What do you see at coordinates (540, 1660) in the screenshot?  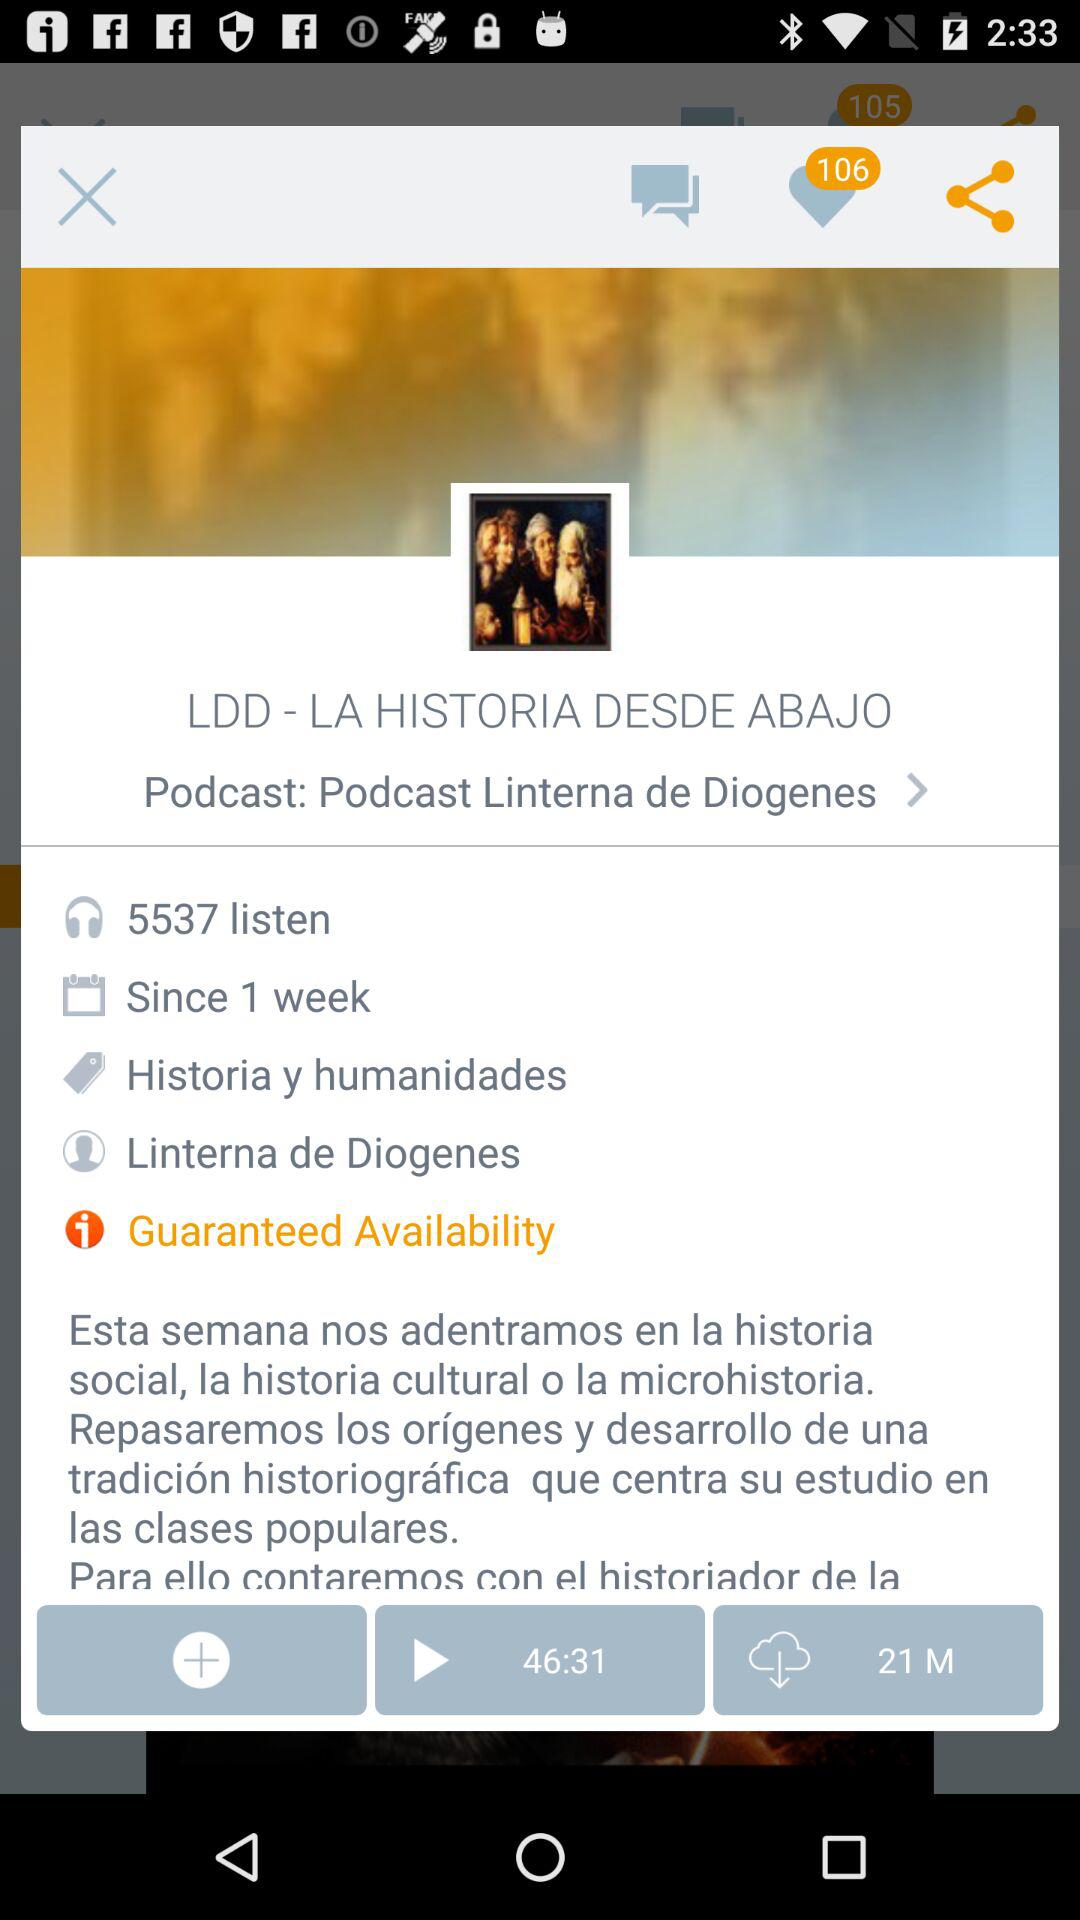 I see `scroll to the 46:31` at bounding box center [540, 1660].